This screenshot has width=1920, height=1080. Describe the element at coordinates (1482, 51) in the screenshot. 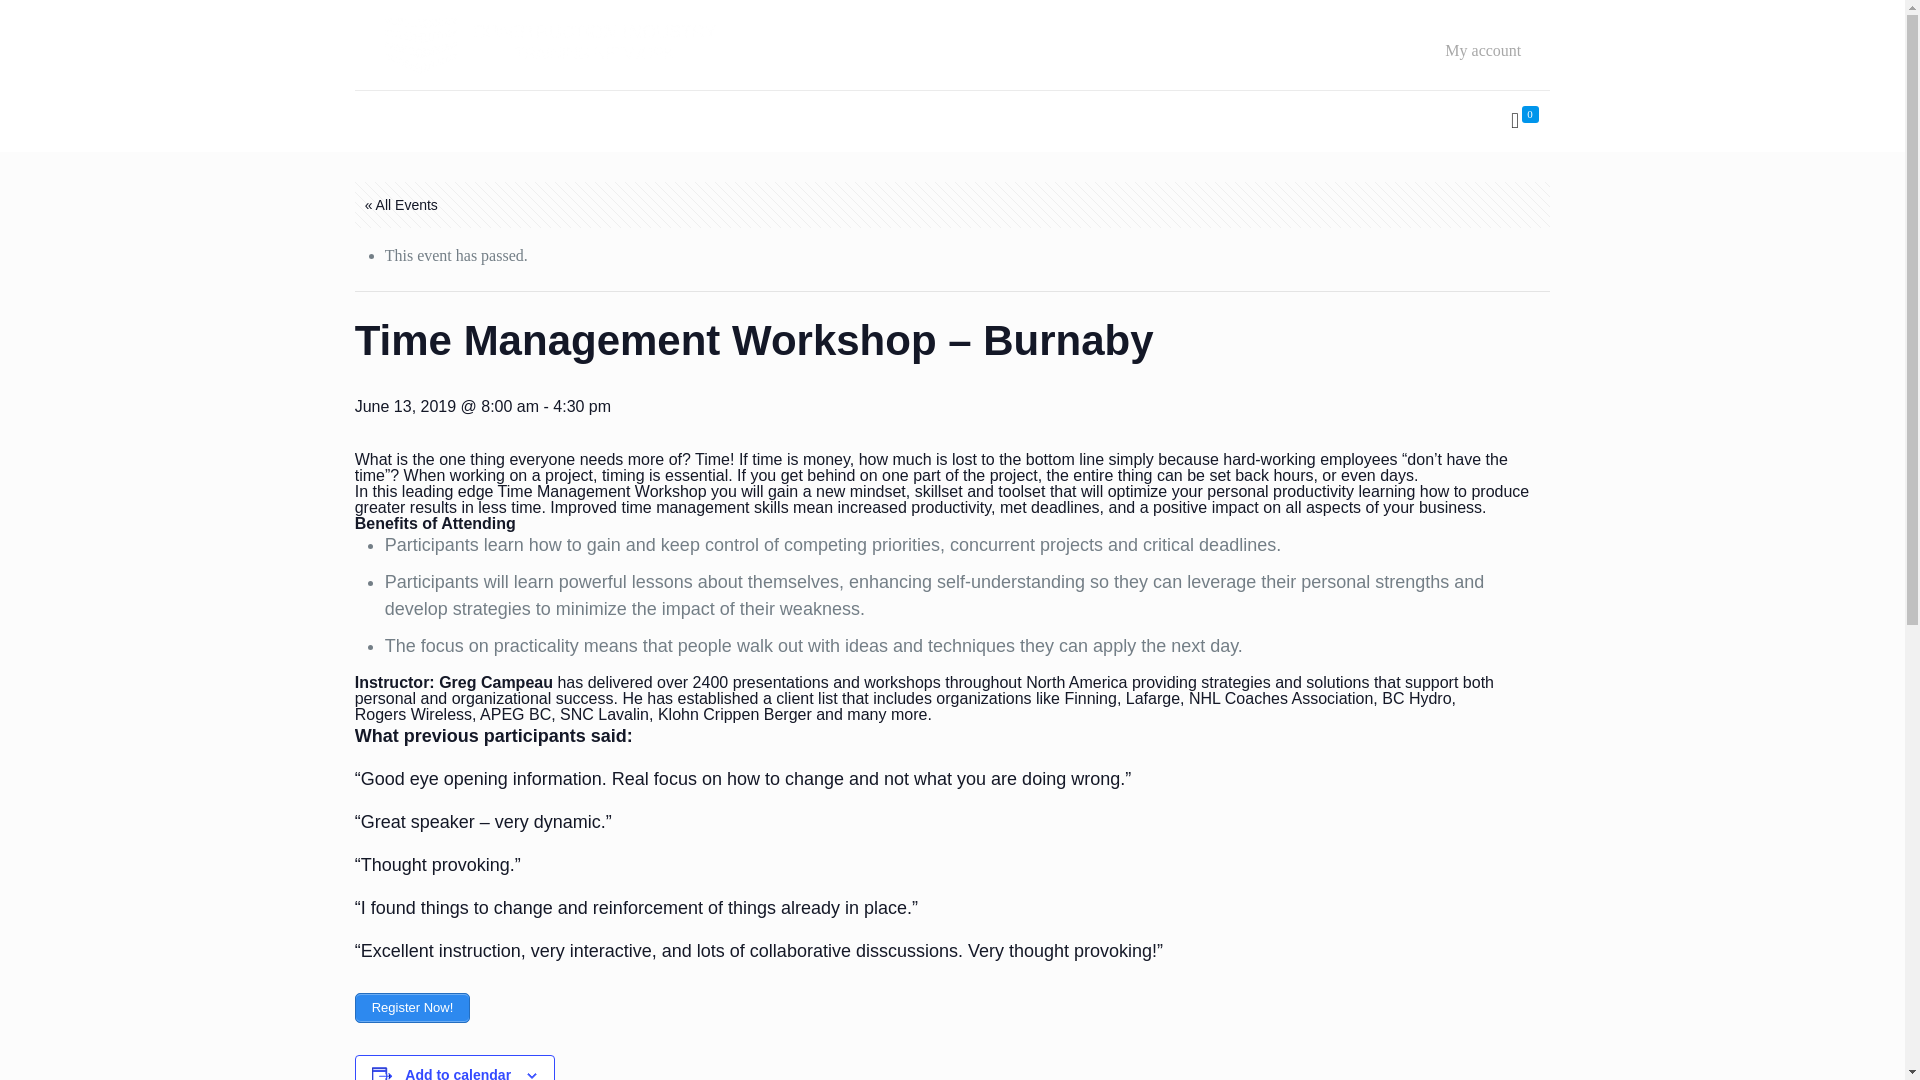

I see `My account` at that location.